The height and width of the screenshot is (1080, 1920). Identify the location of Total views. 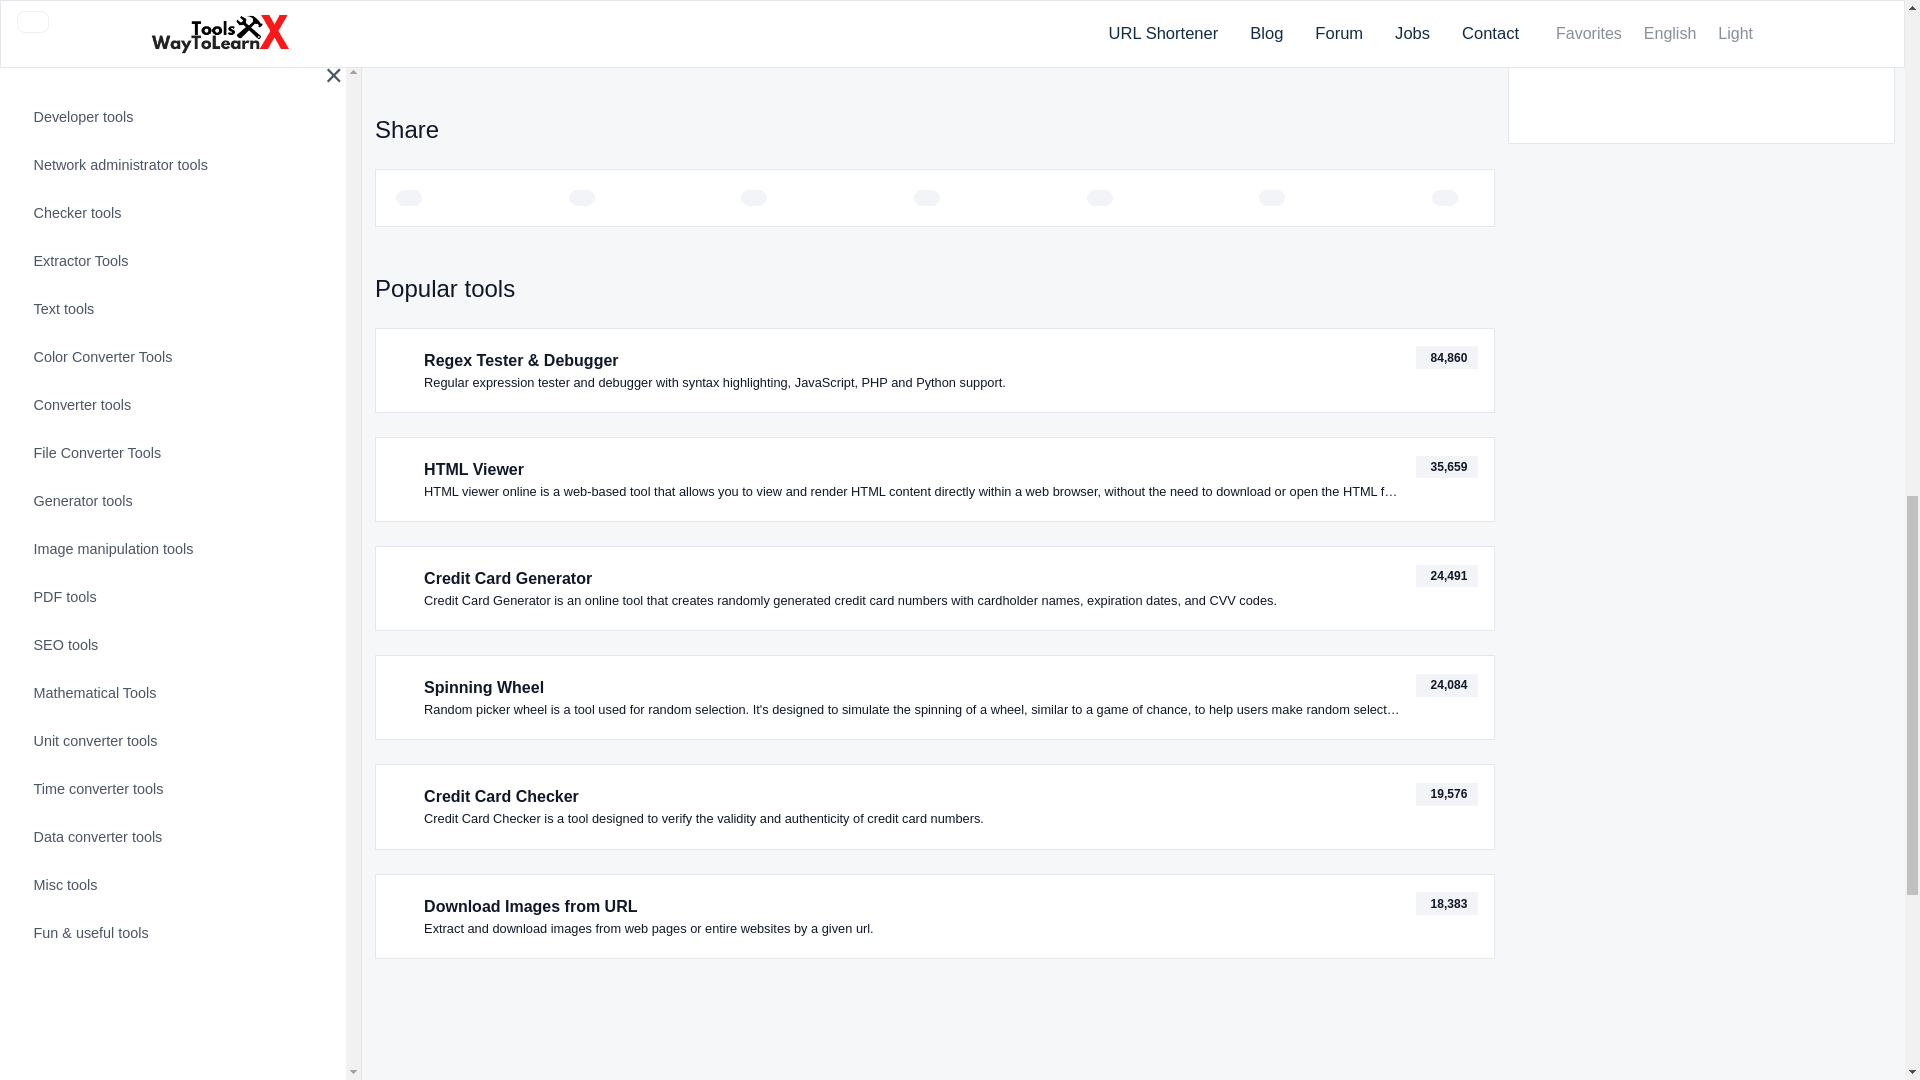
(1447, 794).